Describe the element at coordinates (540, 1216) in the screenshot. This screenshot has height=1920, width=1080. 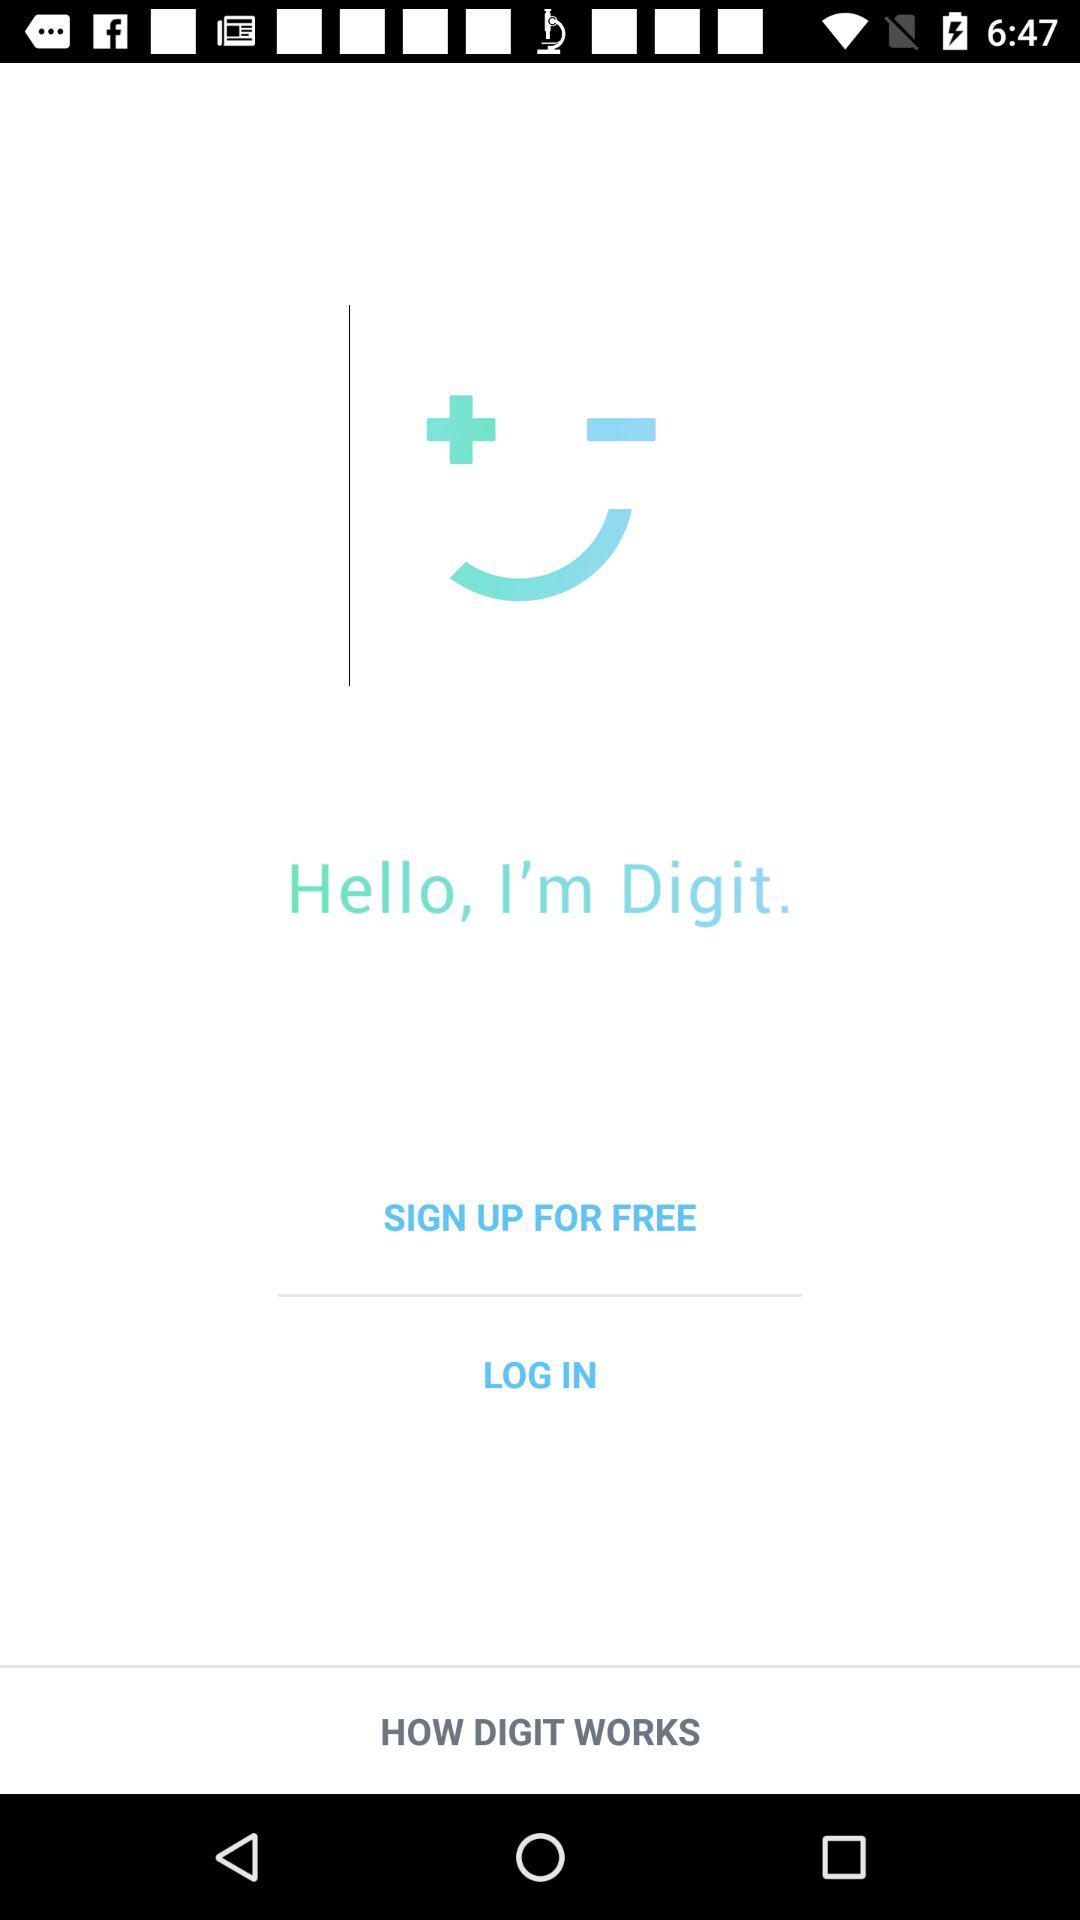
I see `click the sign up for` at that location.